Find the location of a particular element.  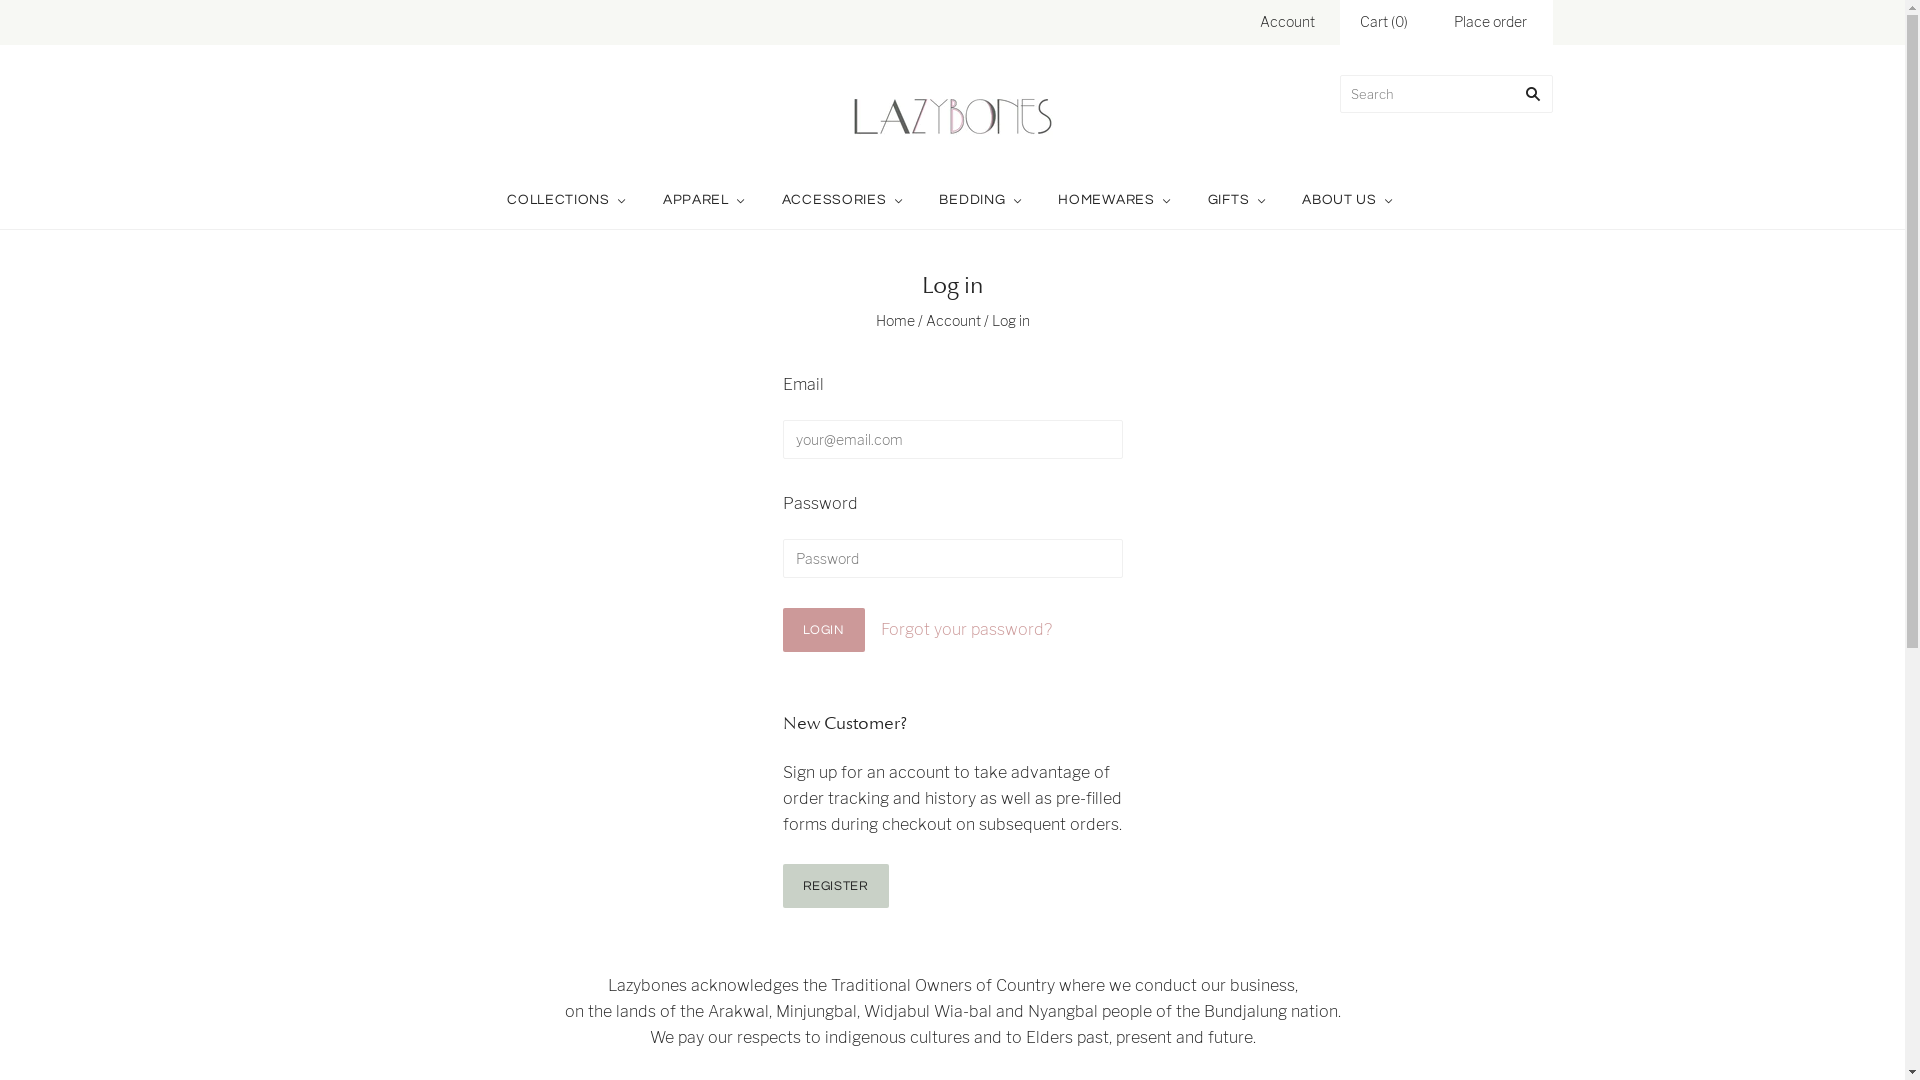

Home is located at coordinates (896, 320).